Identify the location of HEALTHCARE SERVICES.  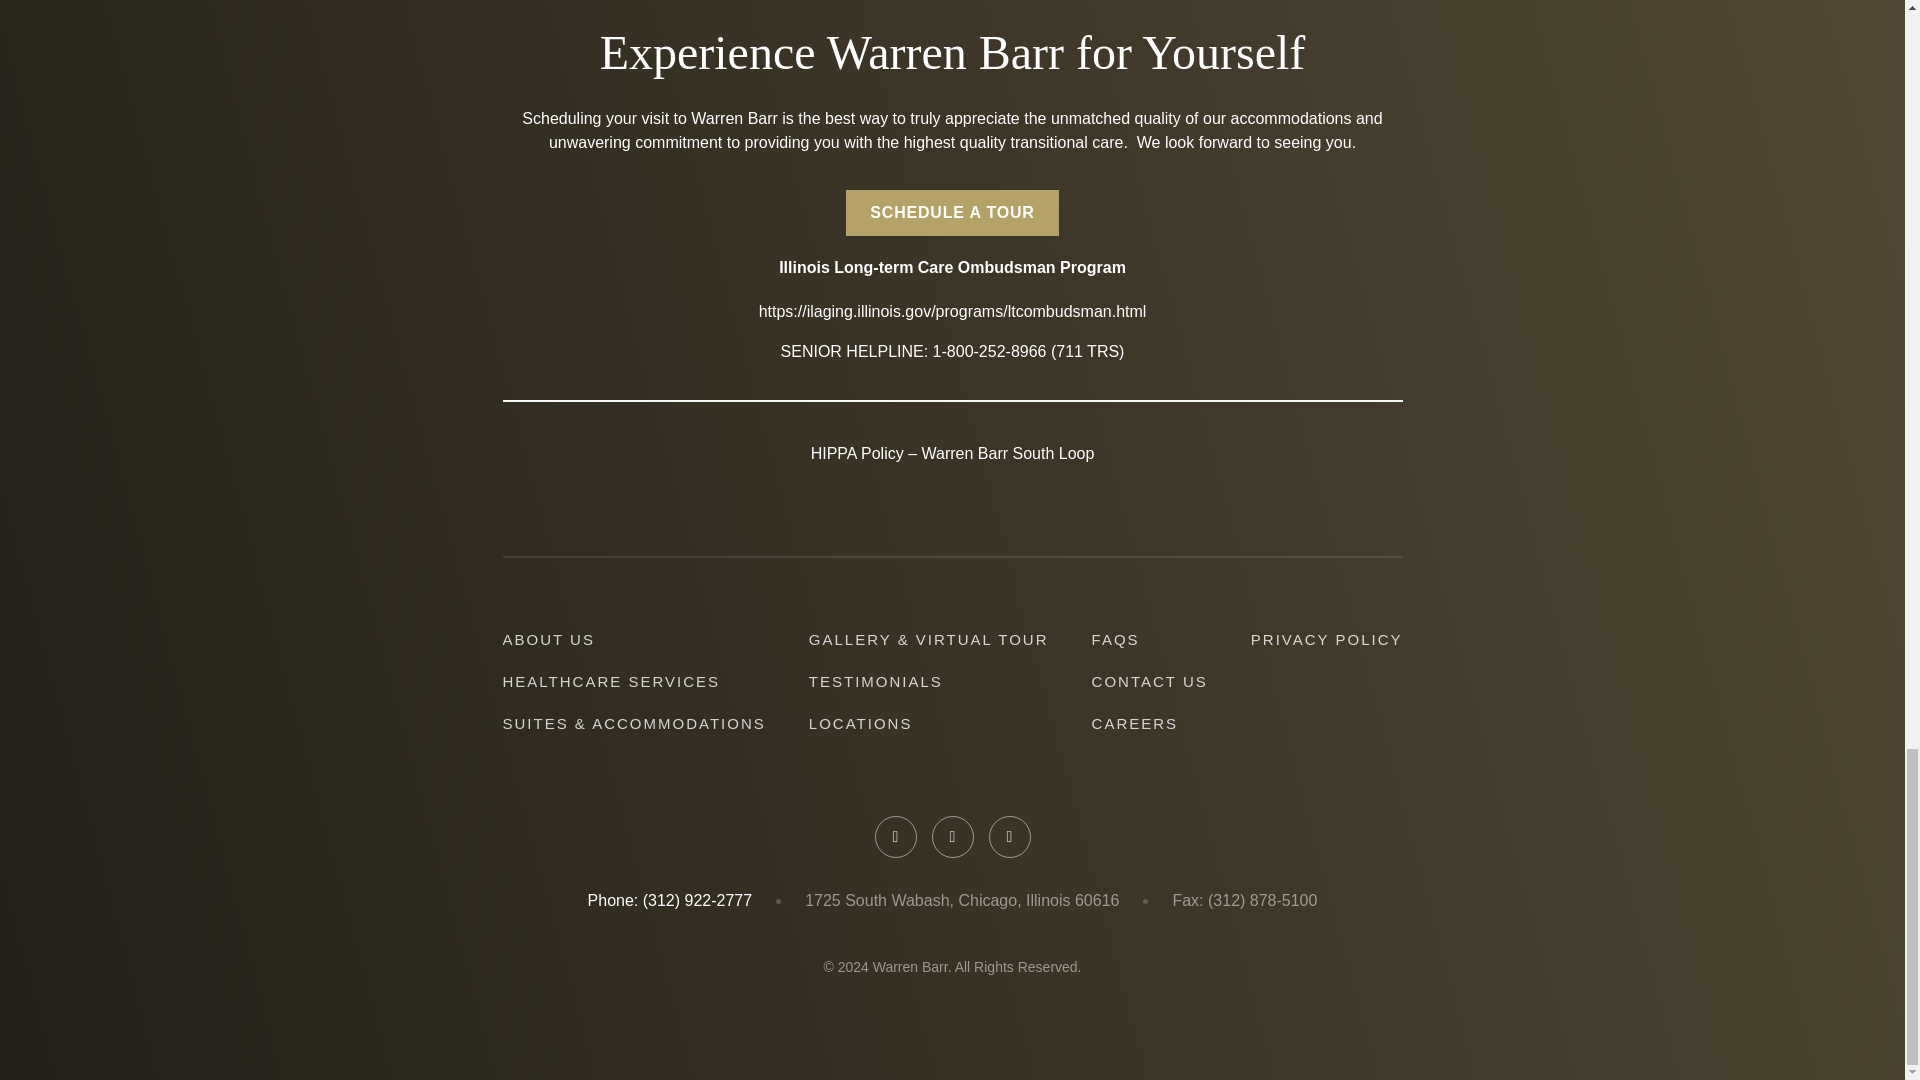
(610, 681).